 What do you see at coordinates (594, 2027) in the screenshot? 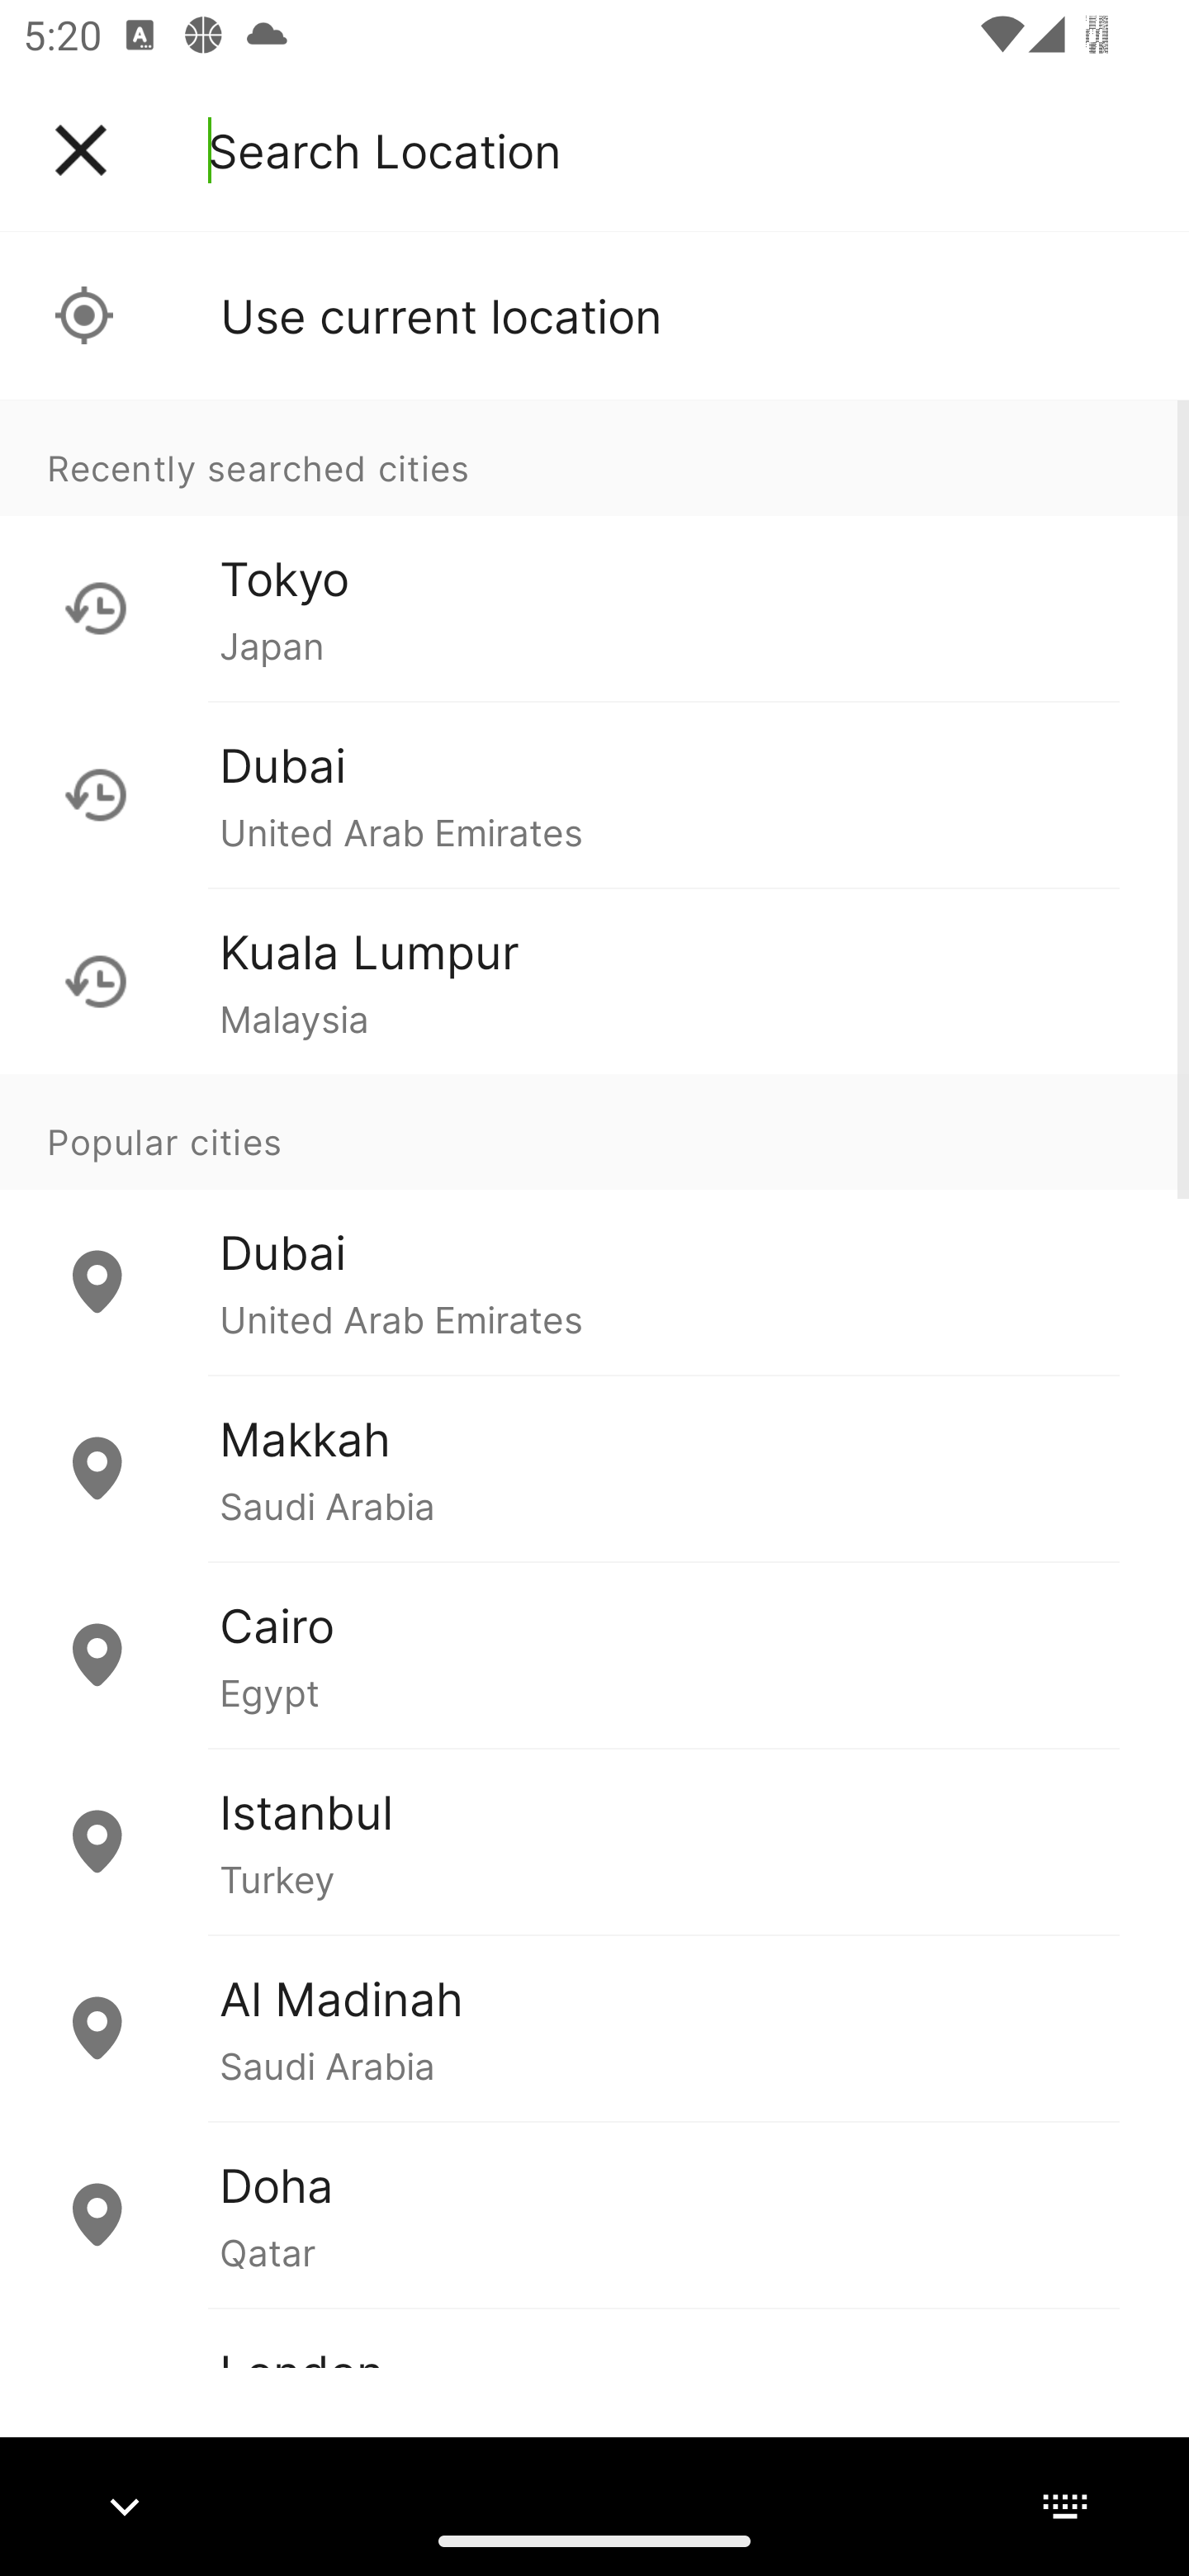
I see `Al Madinah Saudi Arabia` at bounding box center [594, 2027].